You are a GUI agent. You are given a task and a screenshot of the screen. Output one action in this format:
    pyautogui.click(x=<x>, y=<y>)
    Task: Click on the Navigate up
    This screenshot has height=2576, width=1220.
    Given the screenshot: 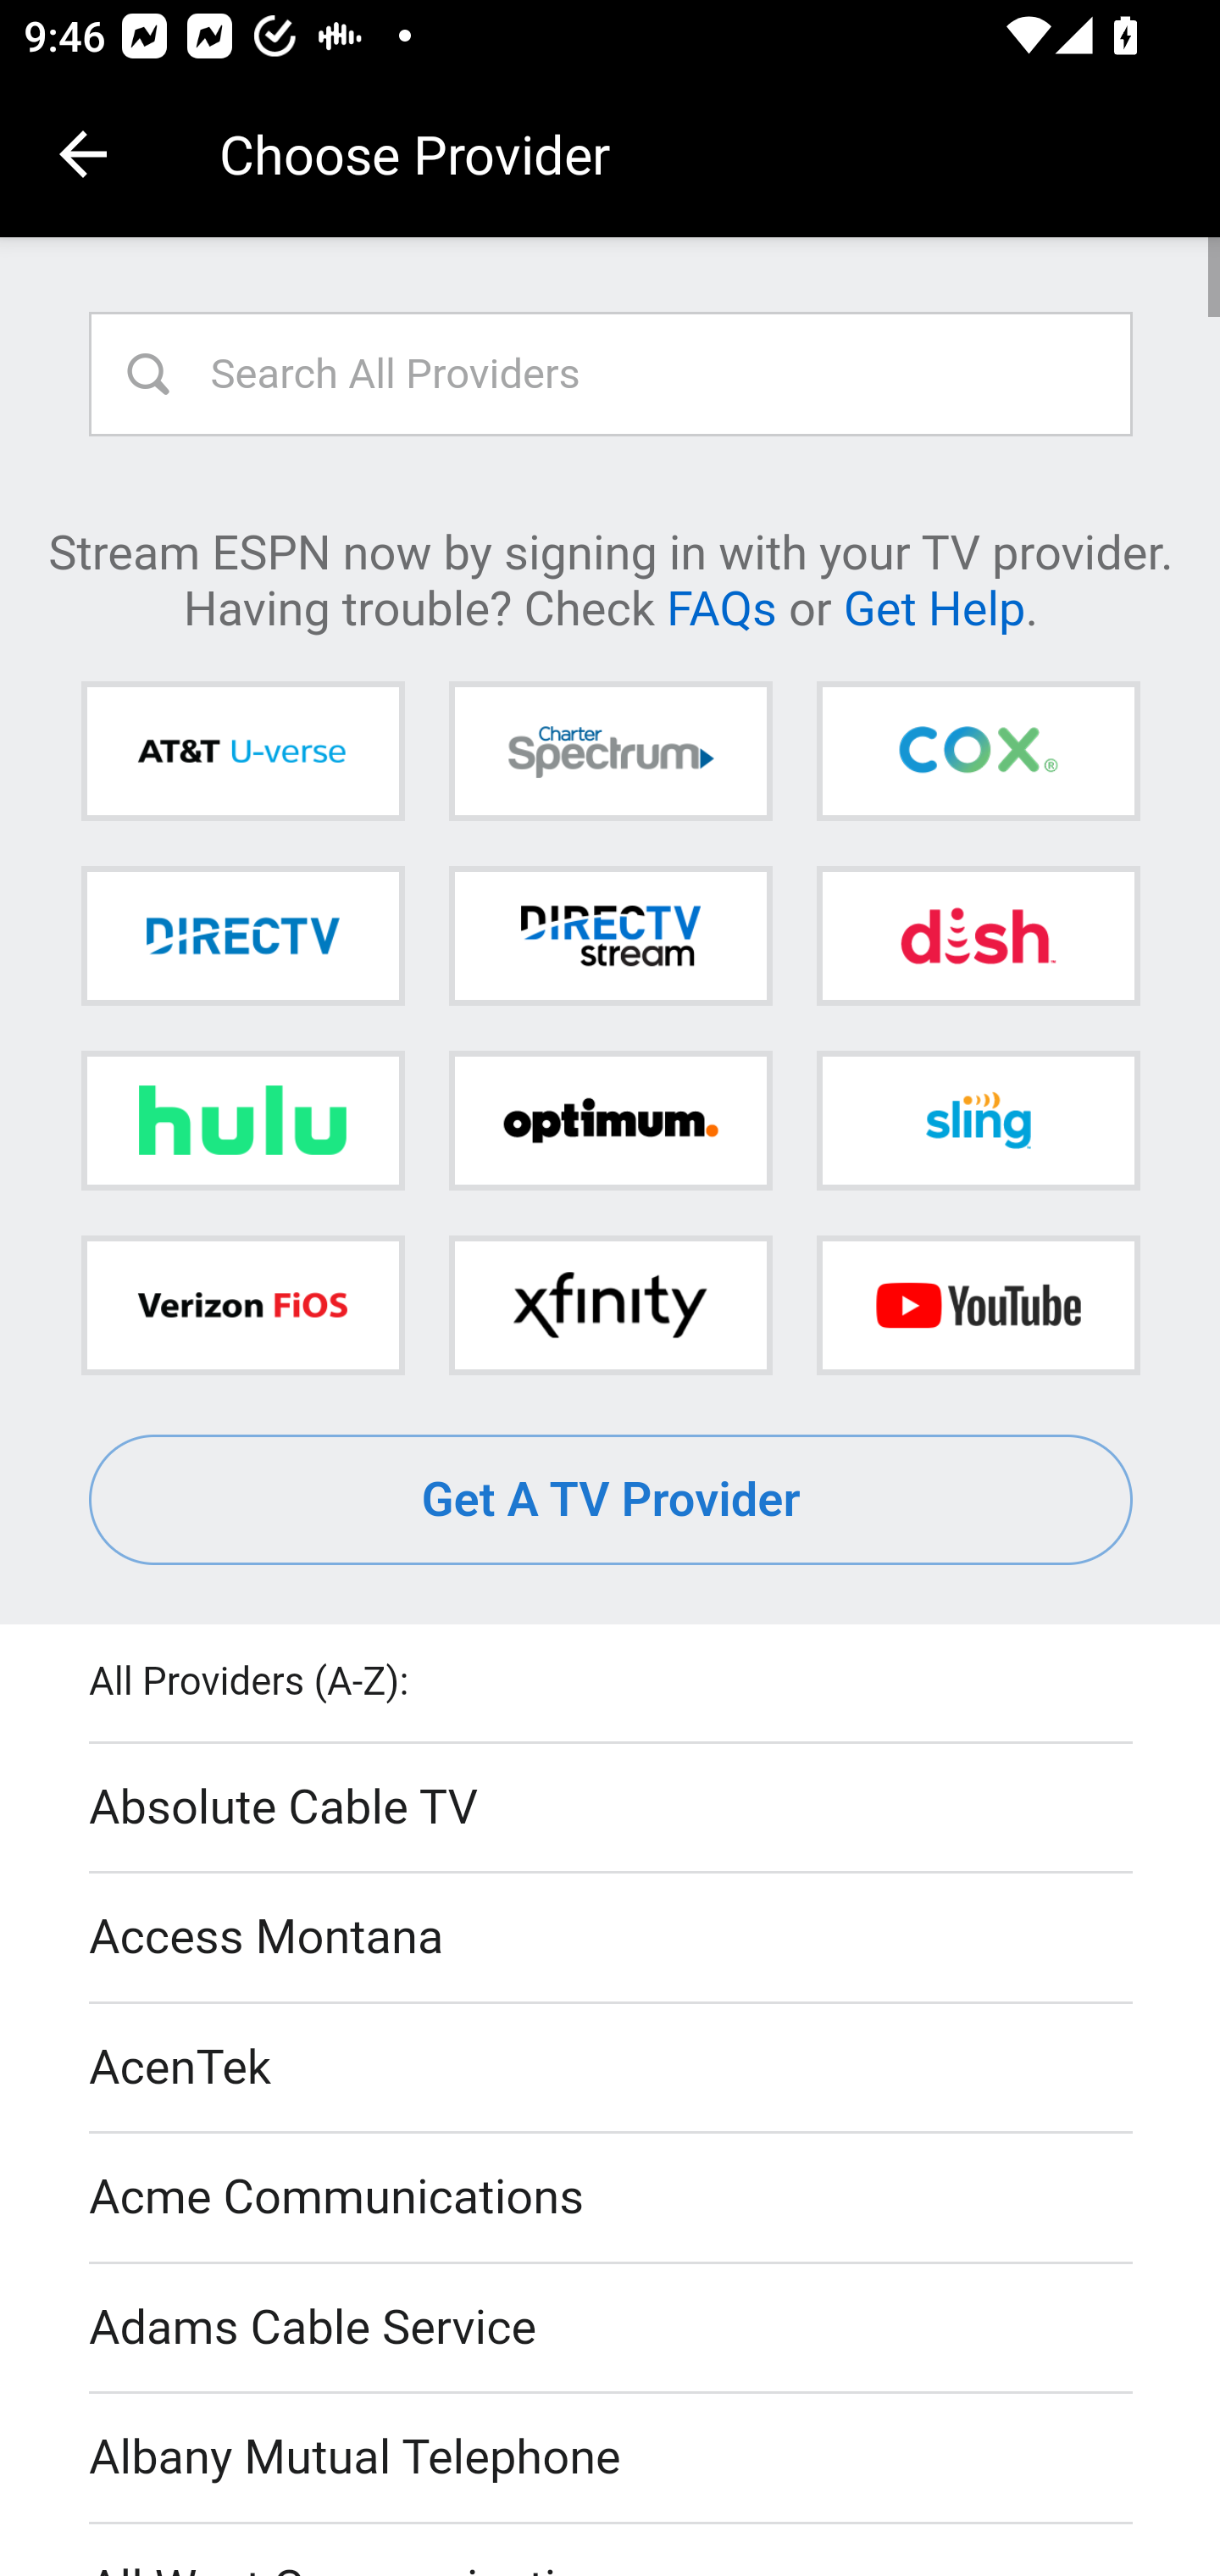 What is the action you would take?
    pyautogui.click(x=83, y=154)
    